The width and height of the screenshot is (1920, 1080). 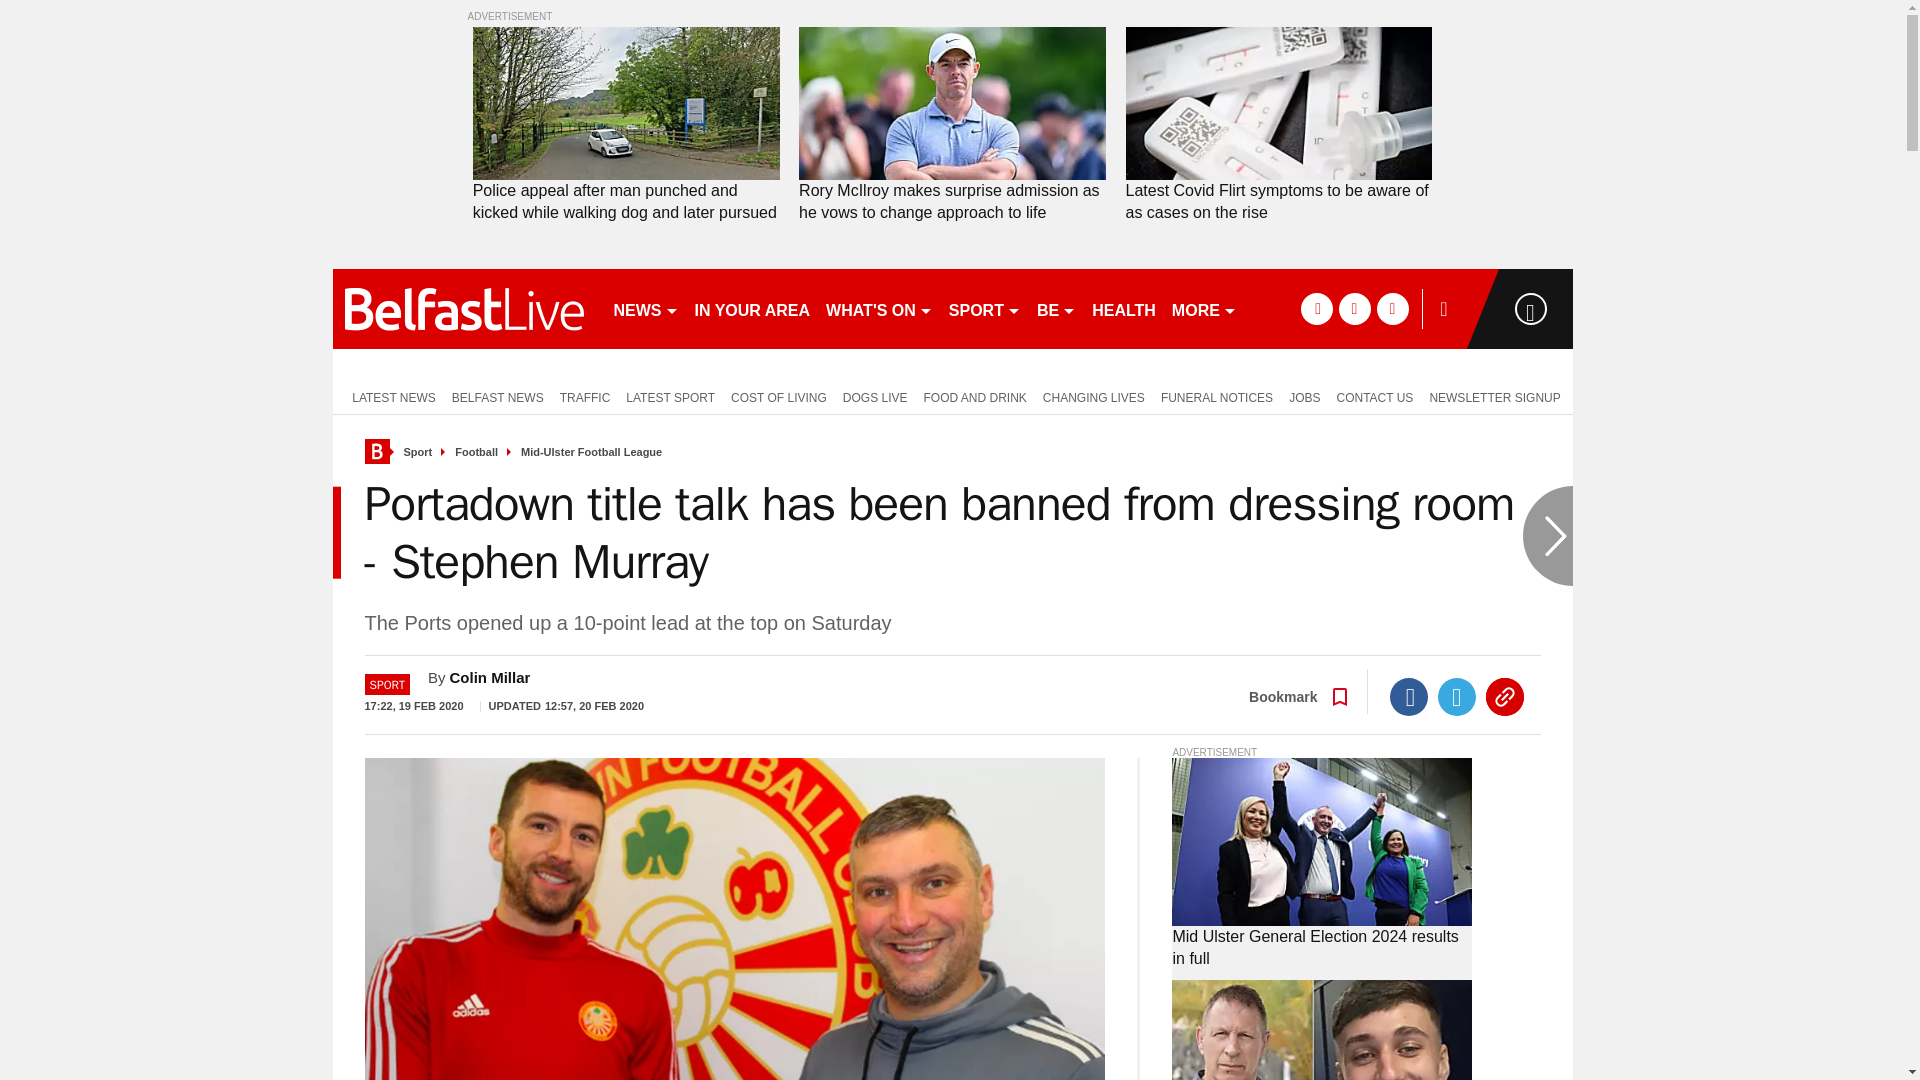 What do you see at coordinates (1457, 697) in the screenshot?
I see `Twitter` at bounding box center [1457, 697].